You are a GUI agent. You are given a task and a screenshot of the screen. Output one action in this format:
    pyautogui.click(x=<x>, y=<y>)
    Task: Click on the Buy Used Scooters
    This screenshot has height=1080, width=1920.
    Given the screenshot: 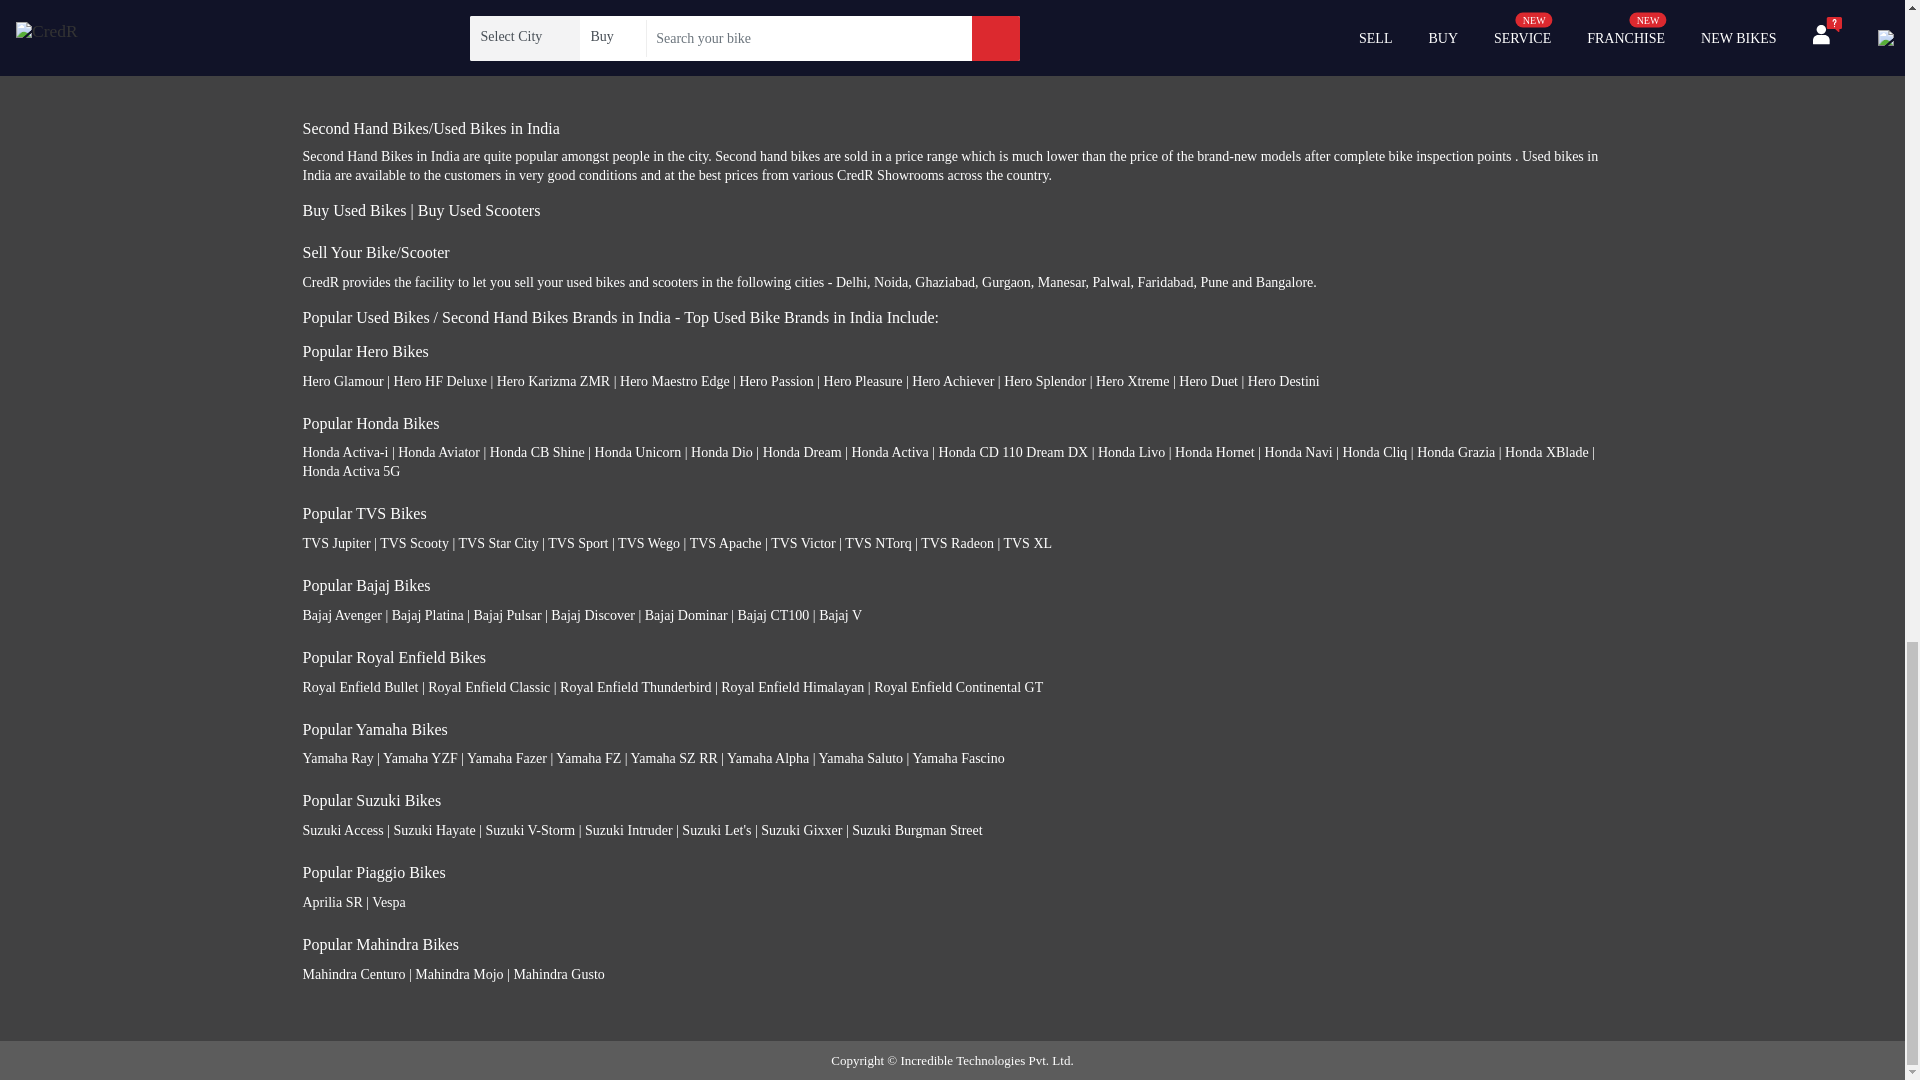 What is the action you would take?
    pyautogui.click(x=480, y=210)
    